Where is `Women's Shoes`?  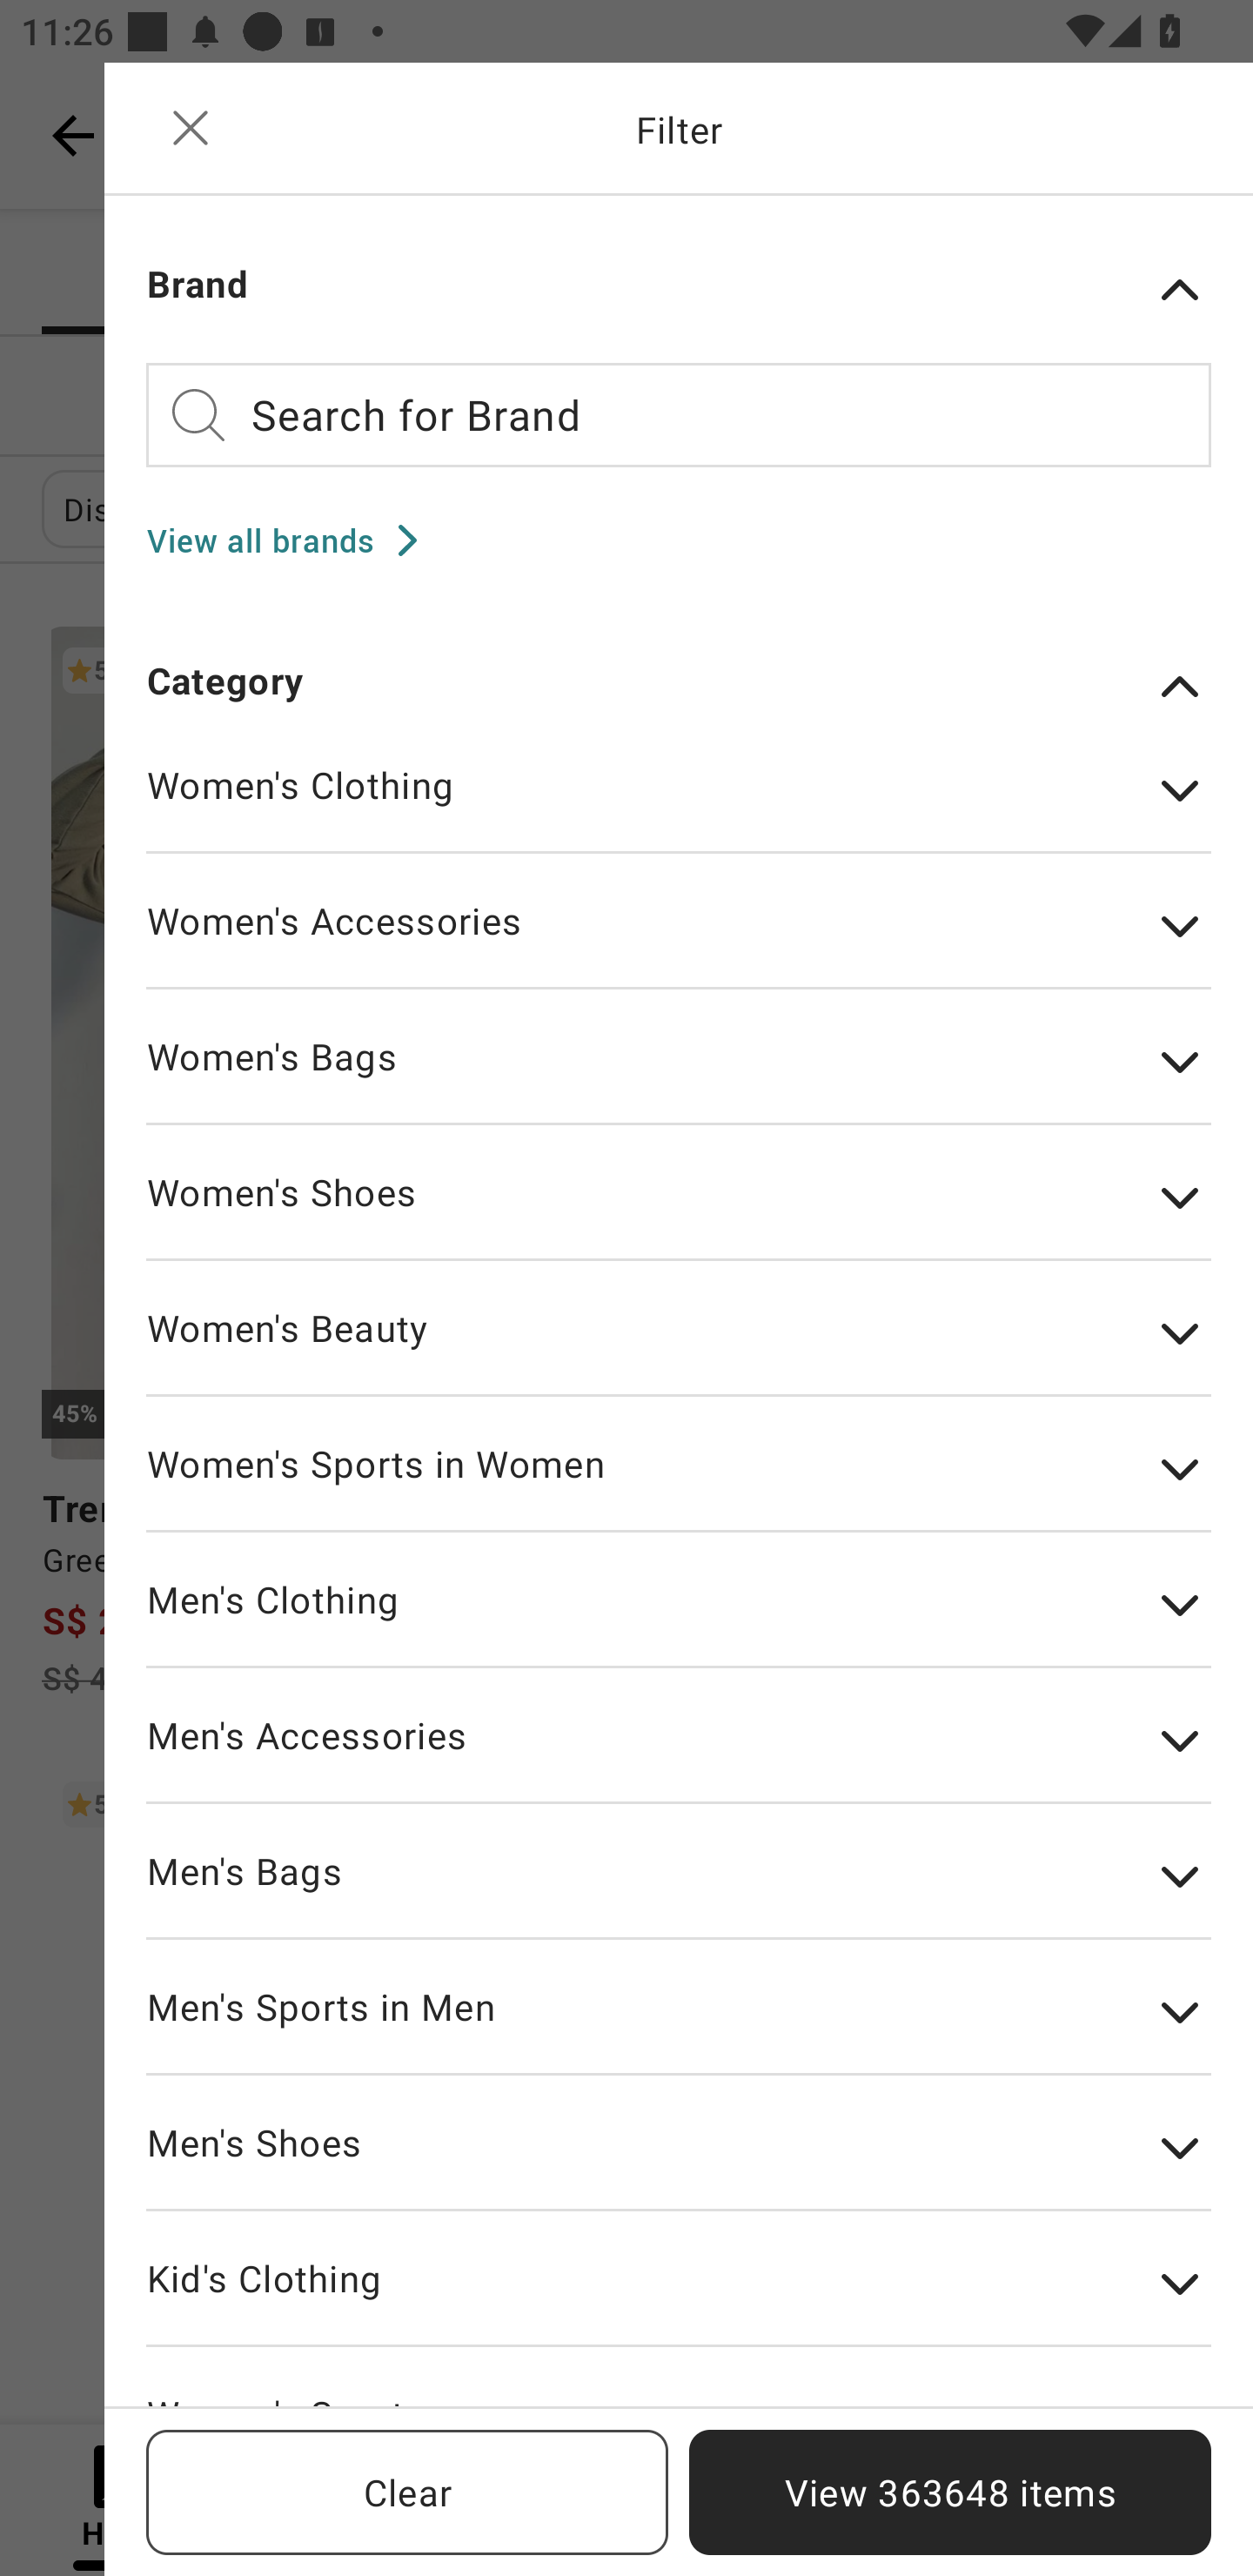
Women's Shoes is located at coordinates (679, 1214).